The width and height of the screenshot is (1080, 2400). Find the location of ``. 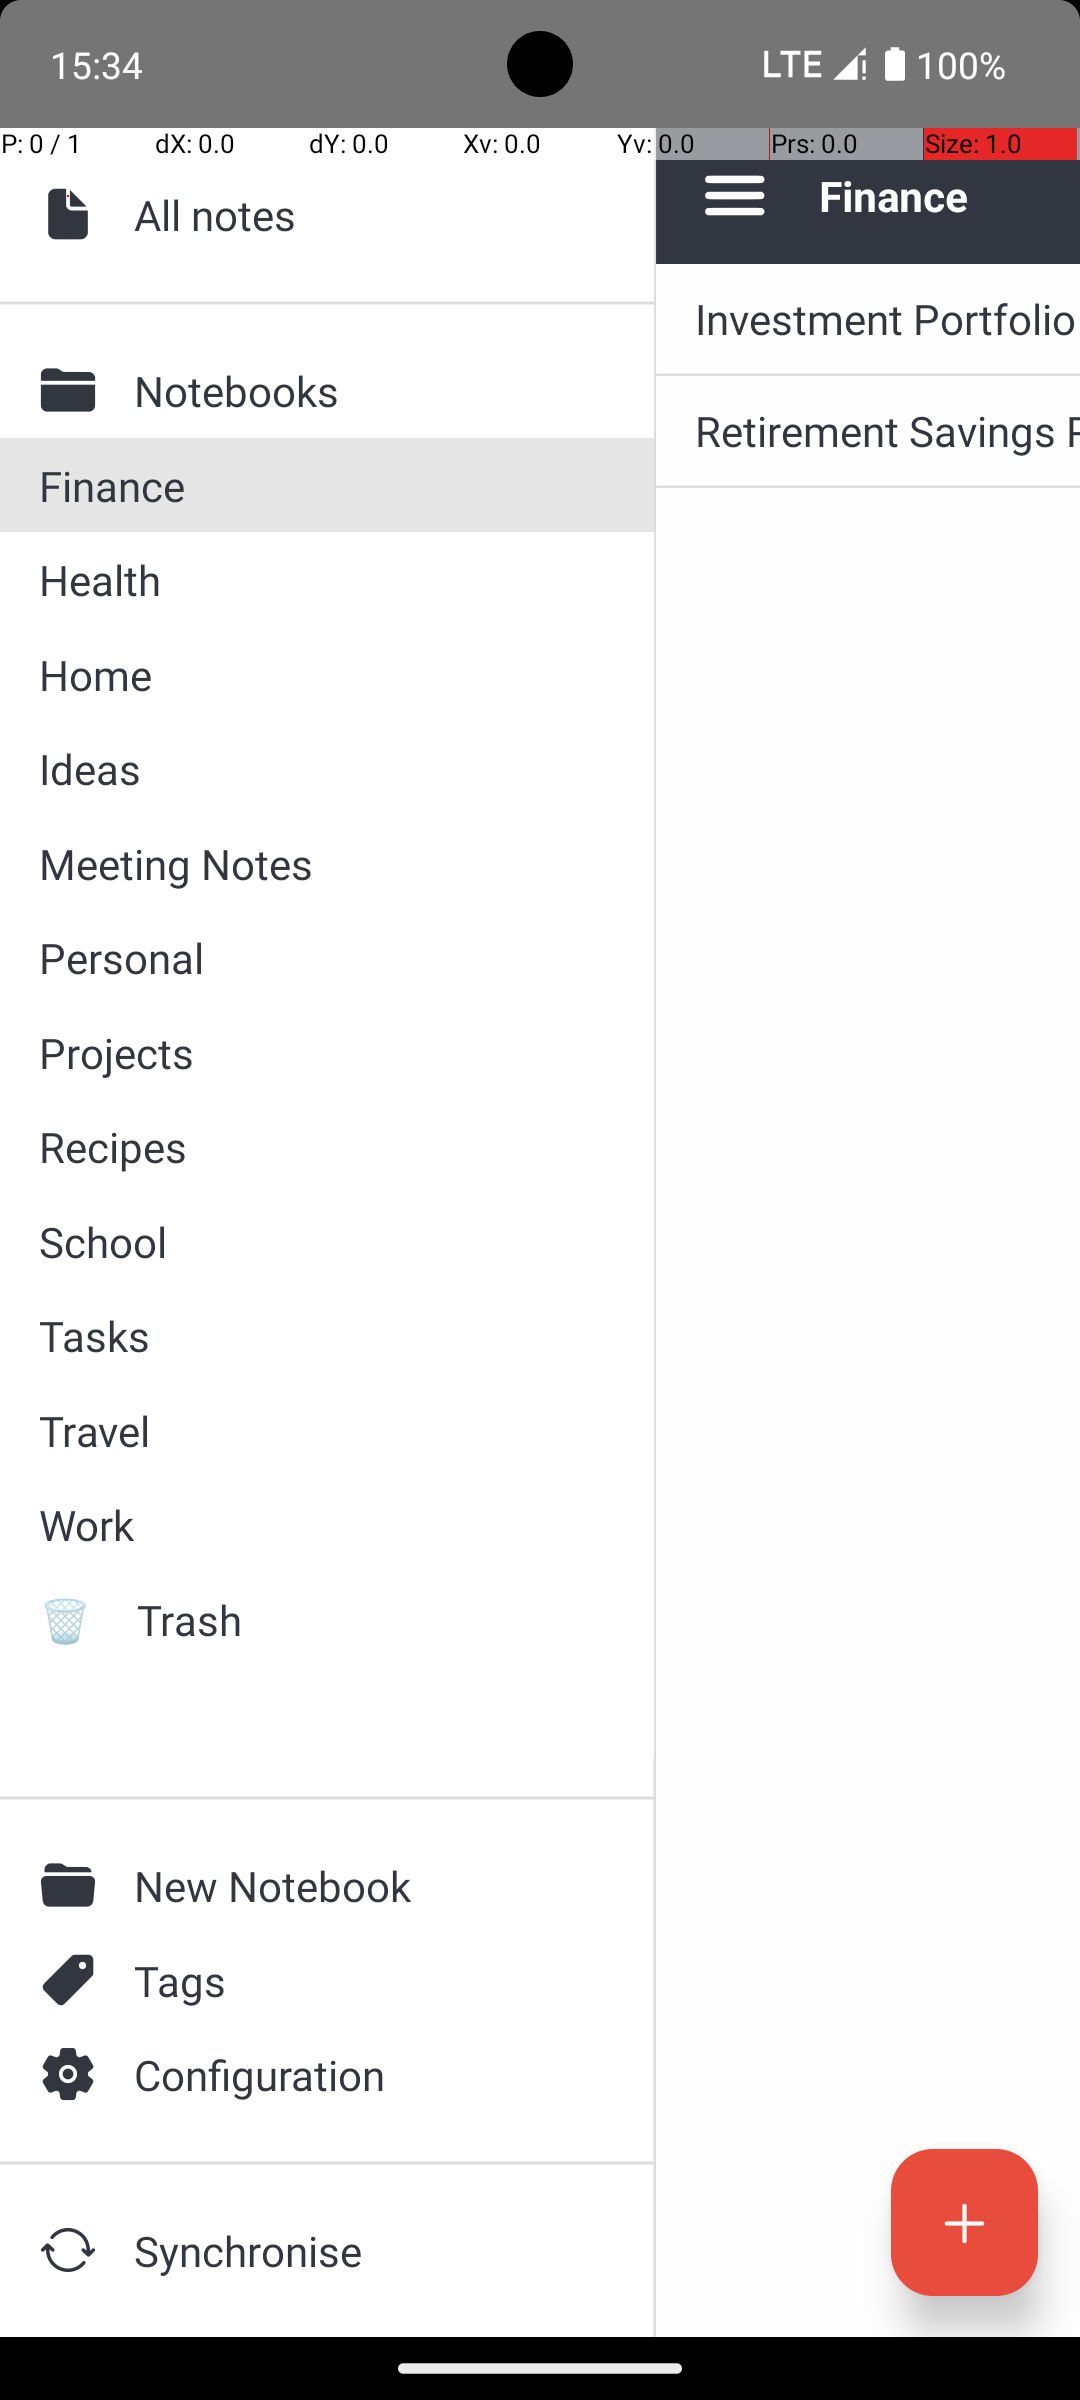

 is located at coordinates (73, 2074).